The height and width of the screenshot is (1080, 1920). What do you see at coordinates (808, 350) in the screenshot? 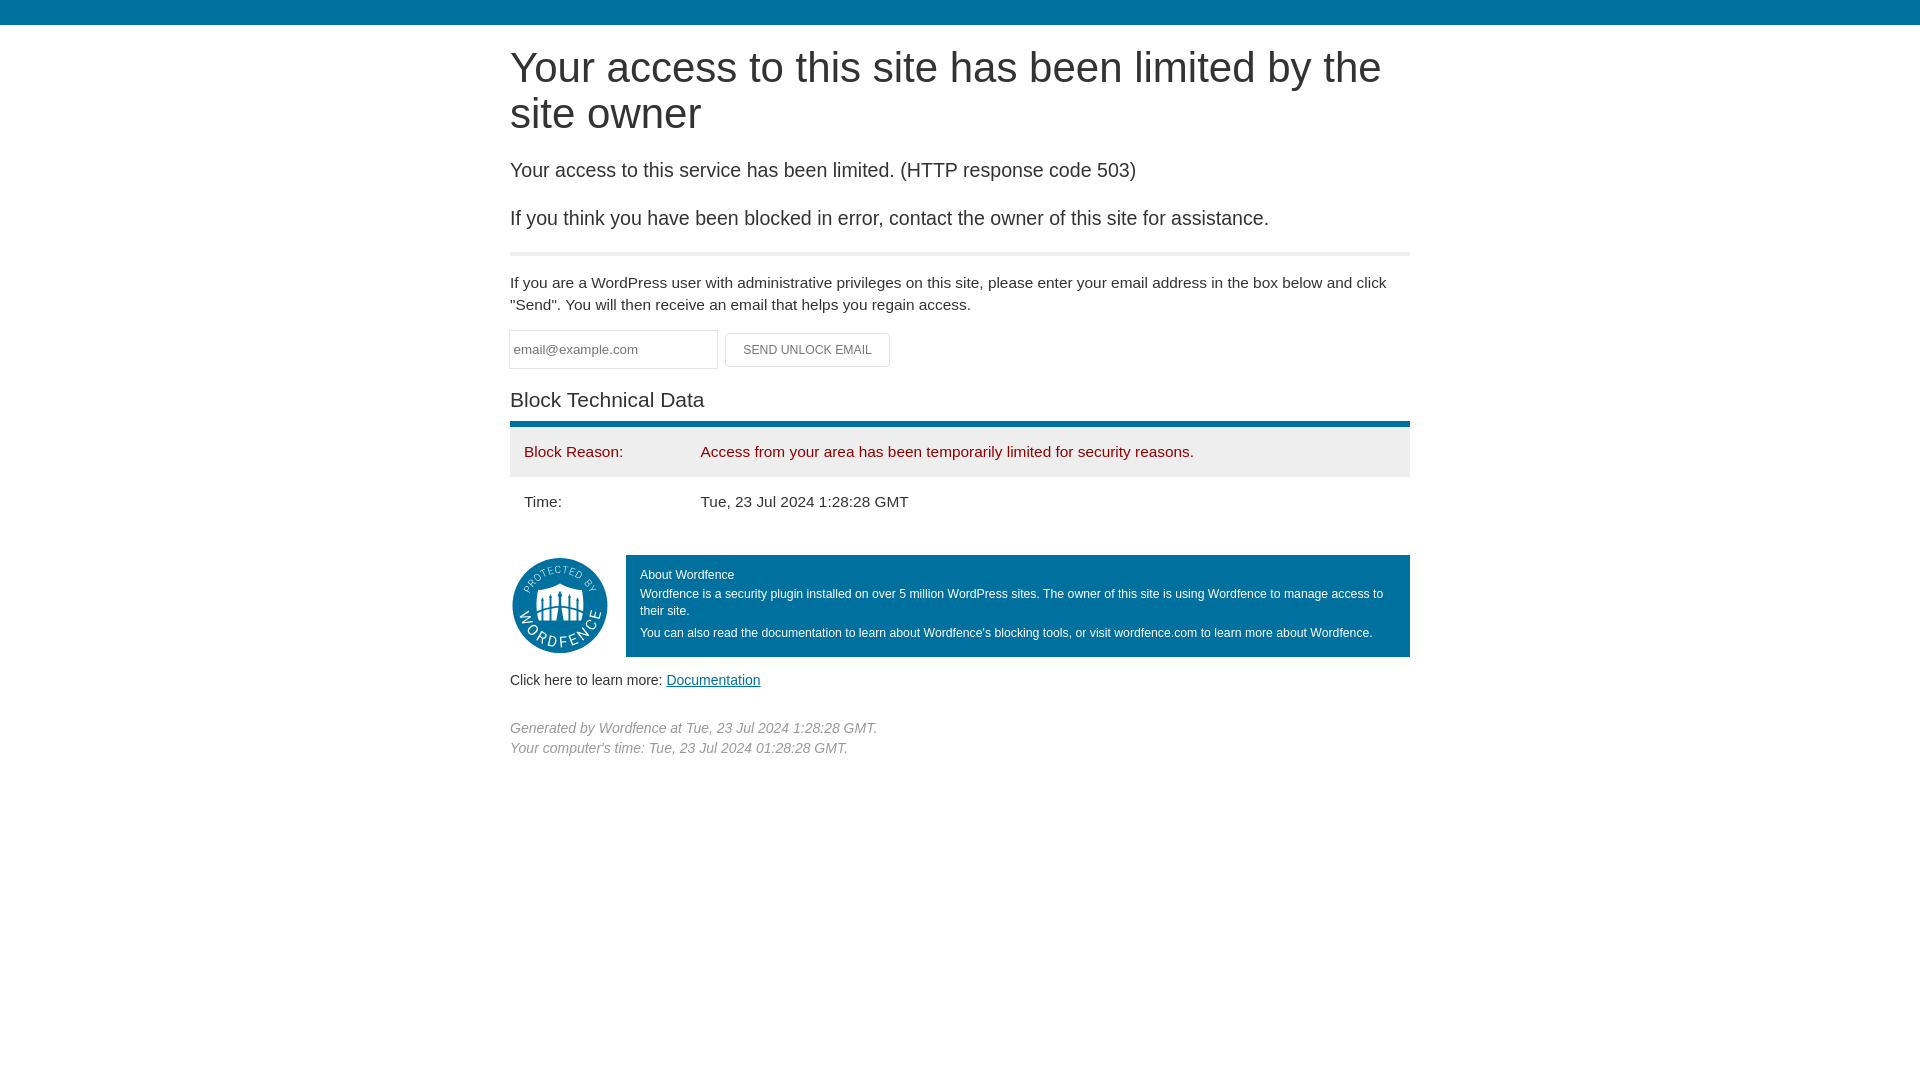
I see `Send Unlock Email` at bounding box center [808, 350].